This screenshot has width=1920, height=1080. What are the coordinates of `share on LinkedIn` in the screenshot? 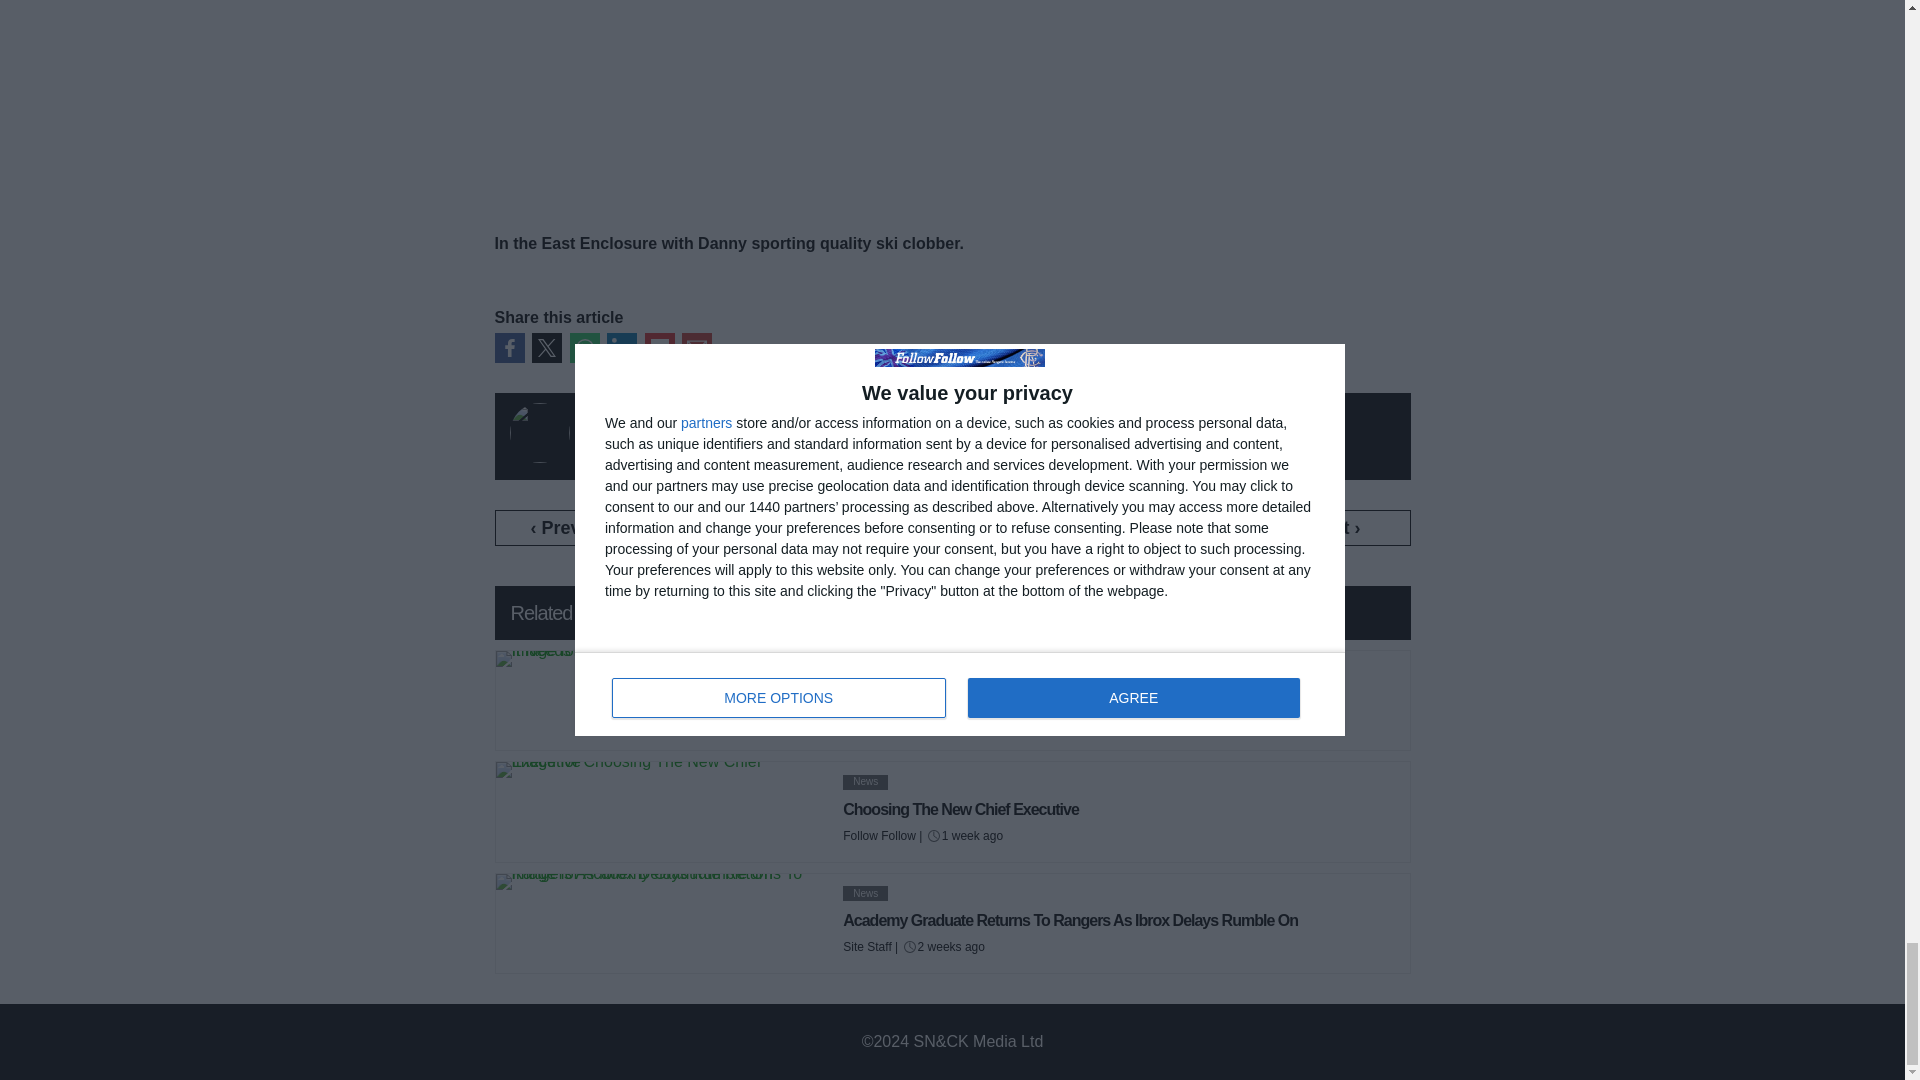 It's located at (622, 347).